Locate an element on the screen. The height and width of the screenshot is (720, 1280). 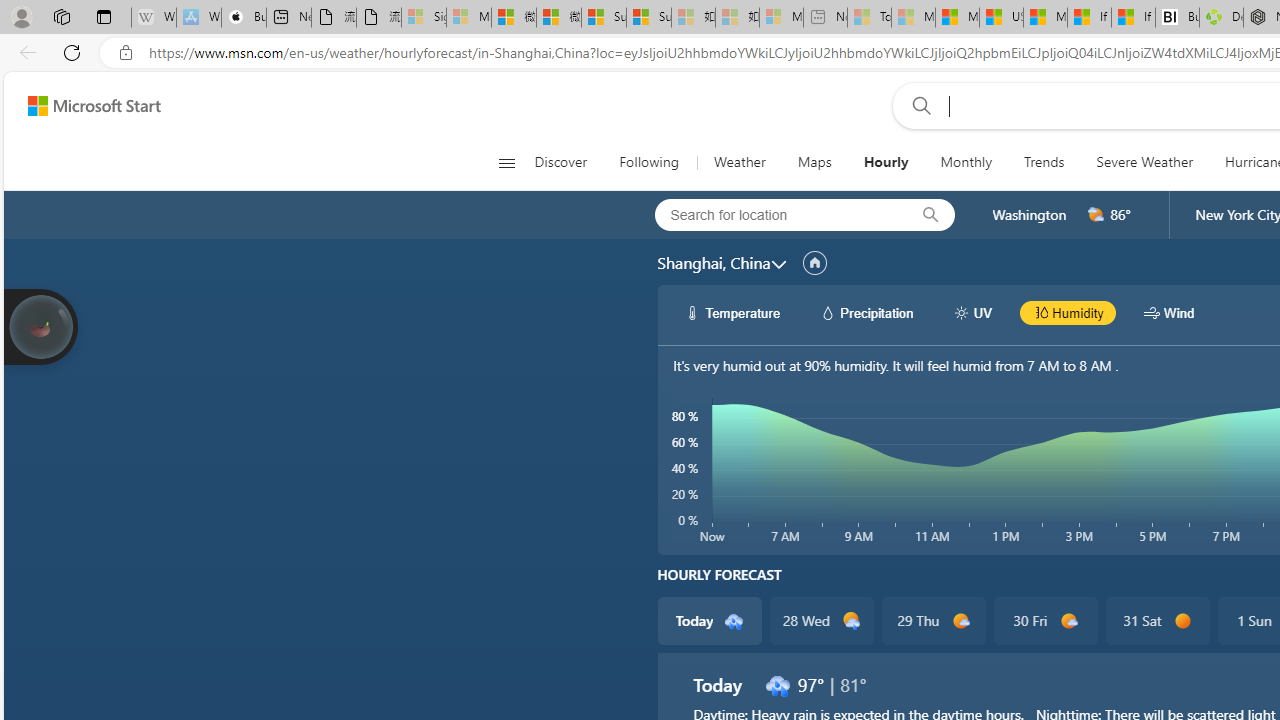
common/carouselChevron is located at coordinates (778, 264).